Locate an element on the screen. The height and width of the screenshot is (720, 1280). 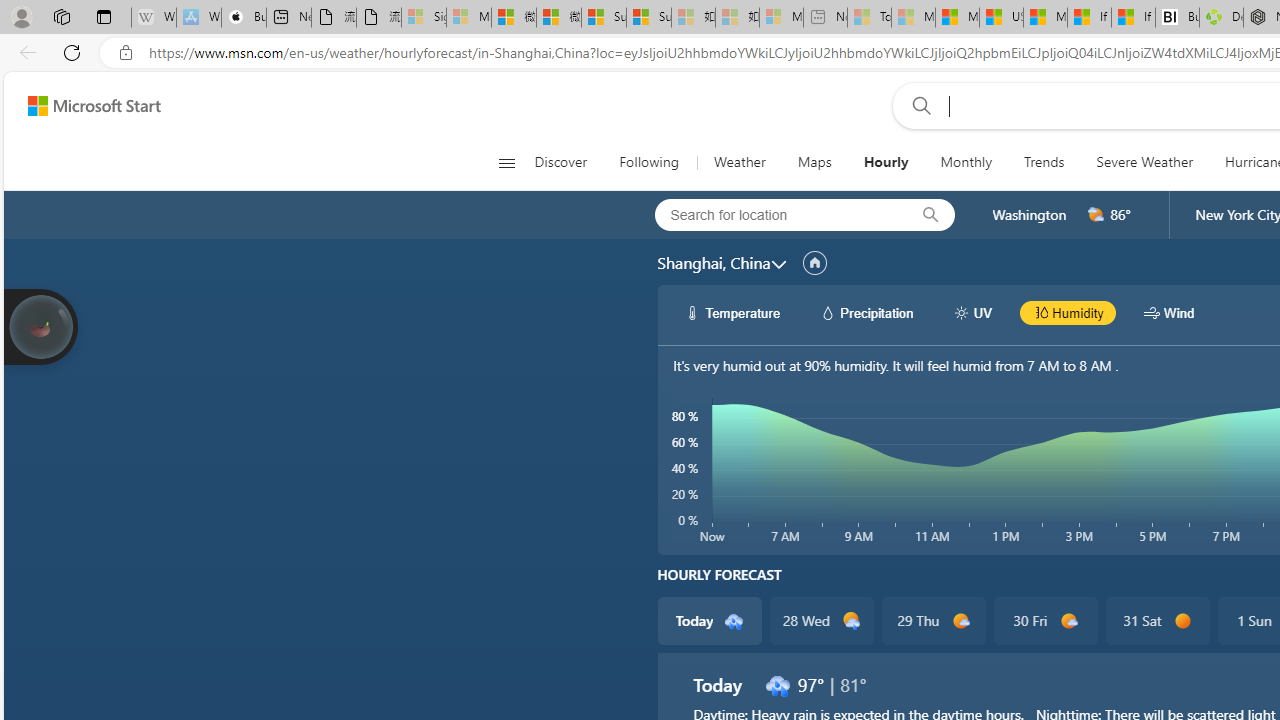
common/carouselChevron is located at coordinates (778, 264).